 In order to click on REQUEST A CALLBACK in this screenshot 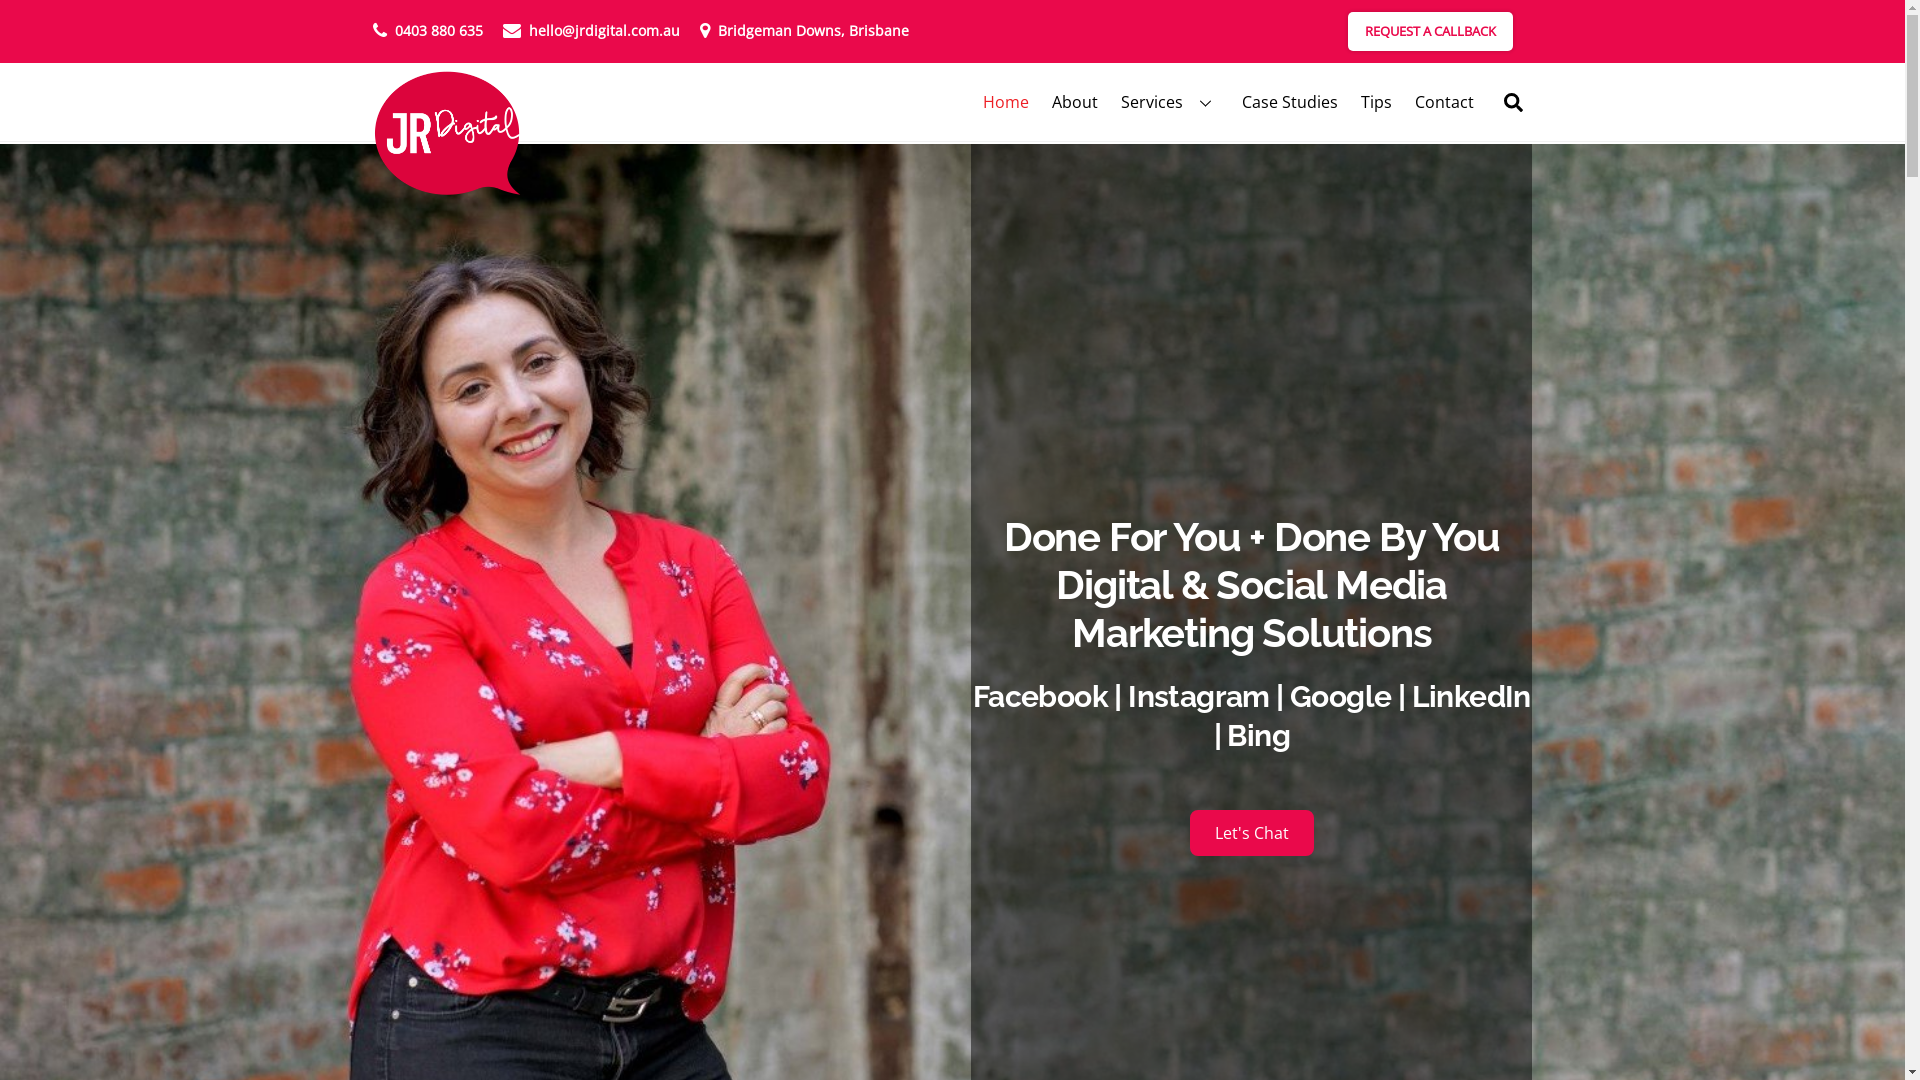, I will do `click(1430, 31)`.